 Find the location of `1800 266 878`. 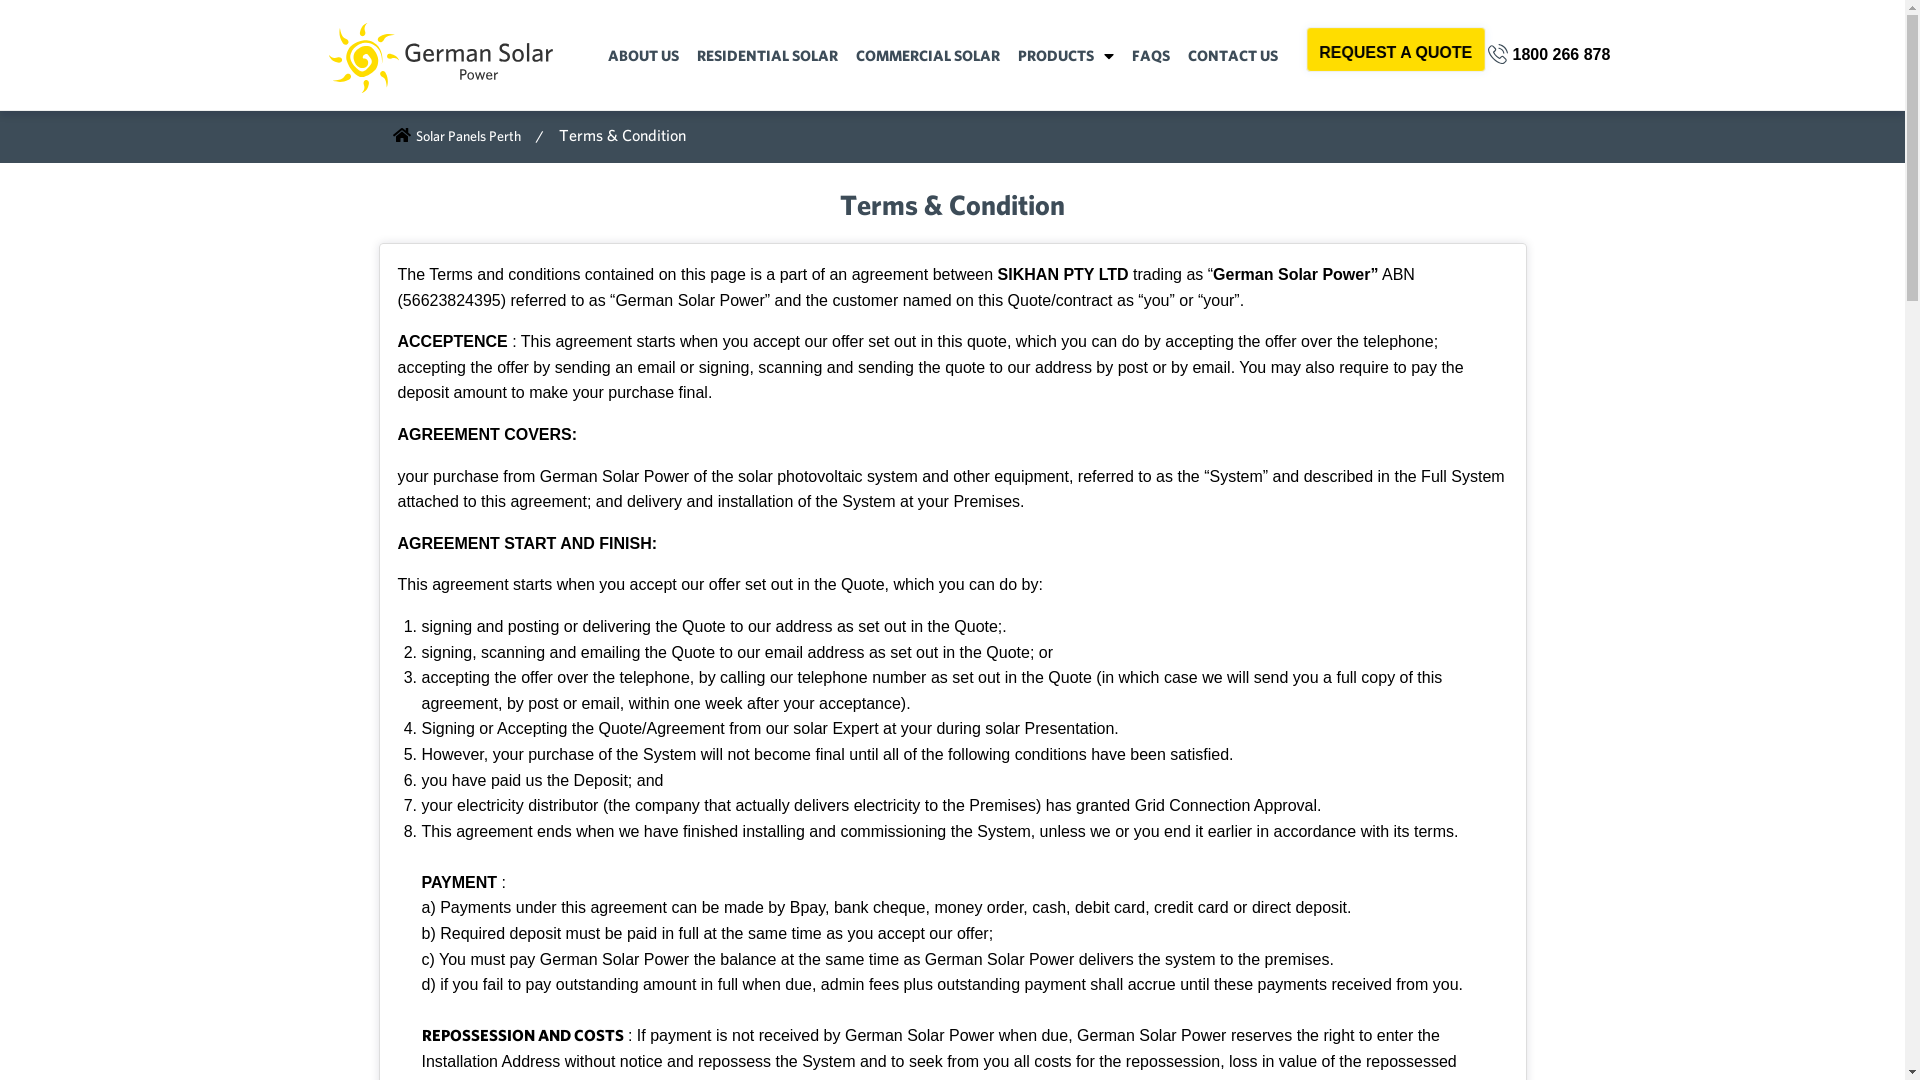

1800 266 878 is located at coordinates (1550, 55).